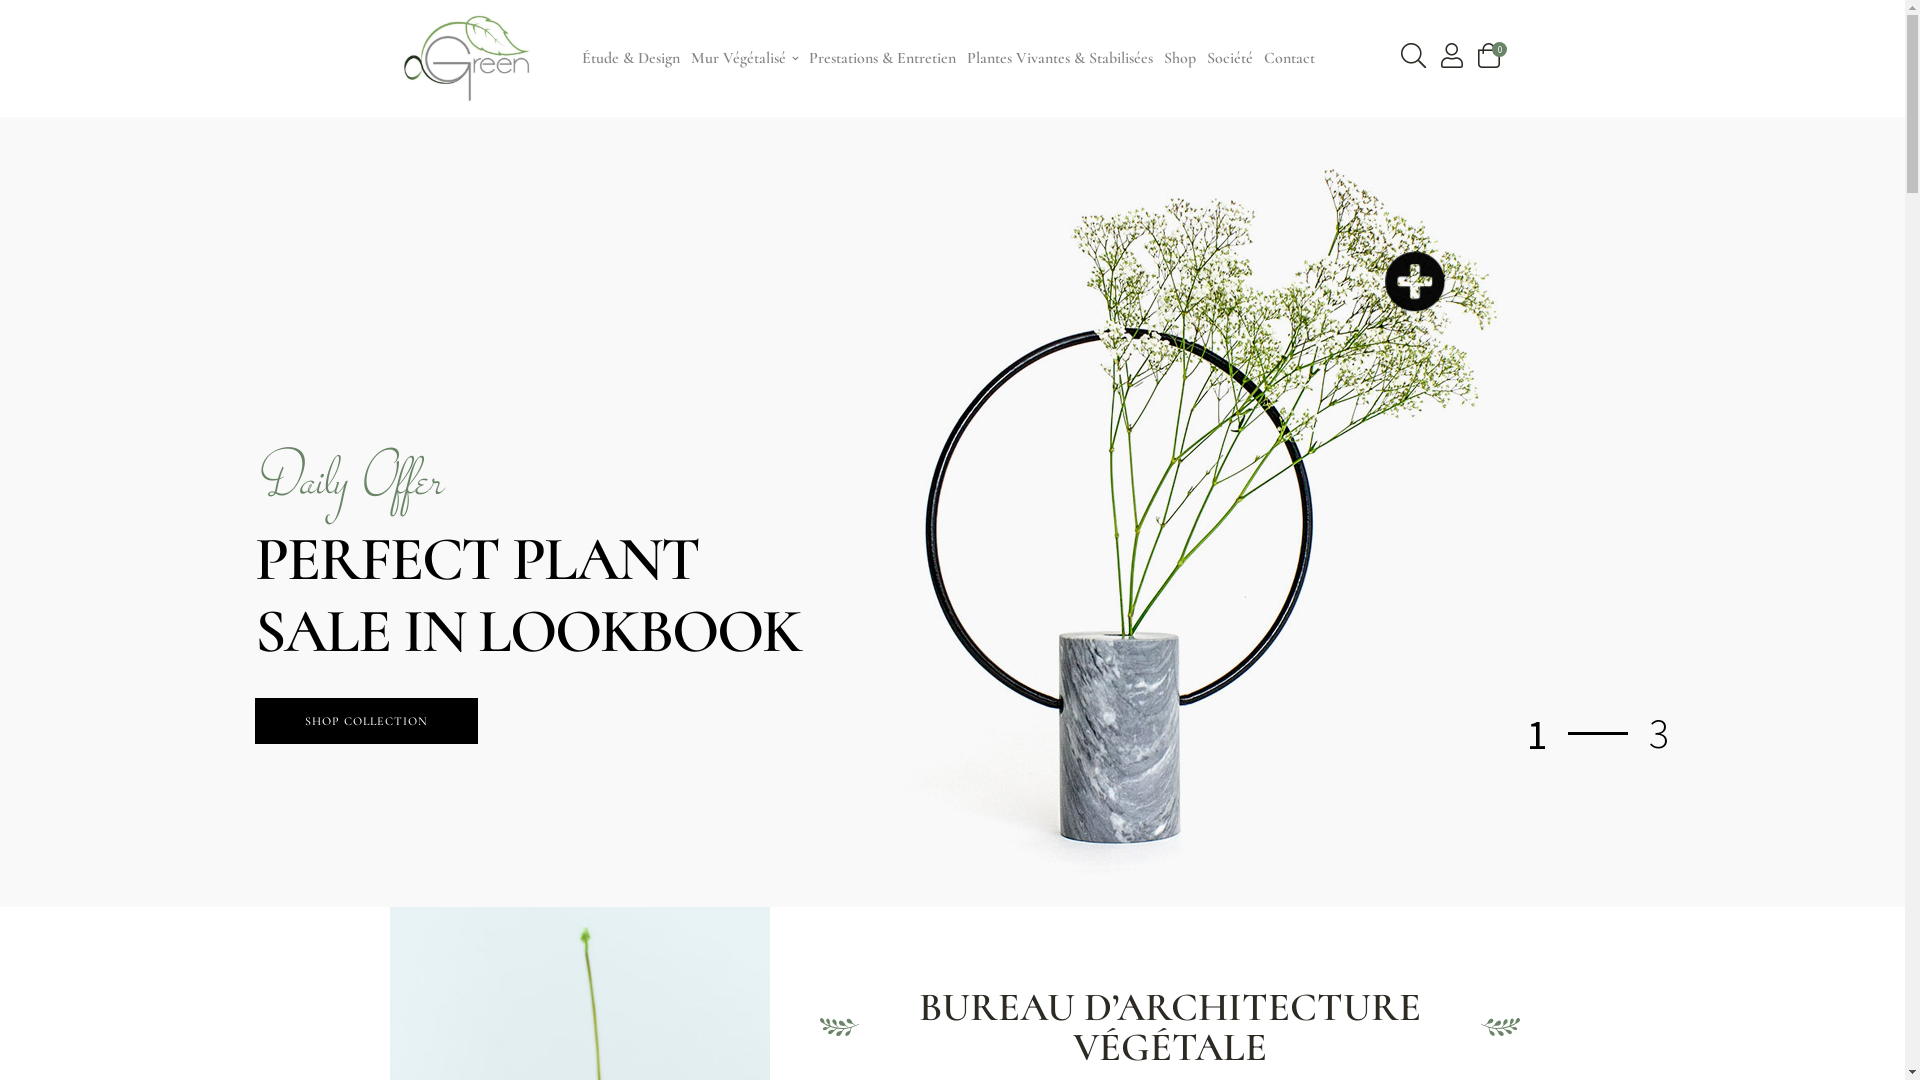 The height and width of the screenshot is (1080, 1920). I want to click on logo-cropped, so click(470, 58).